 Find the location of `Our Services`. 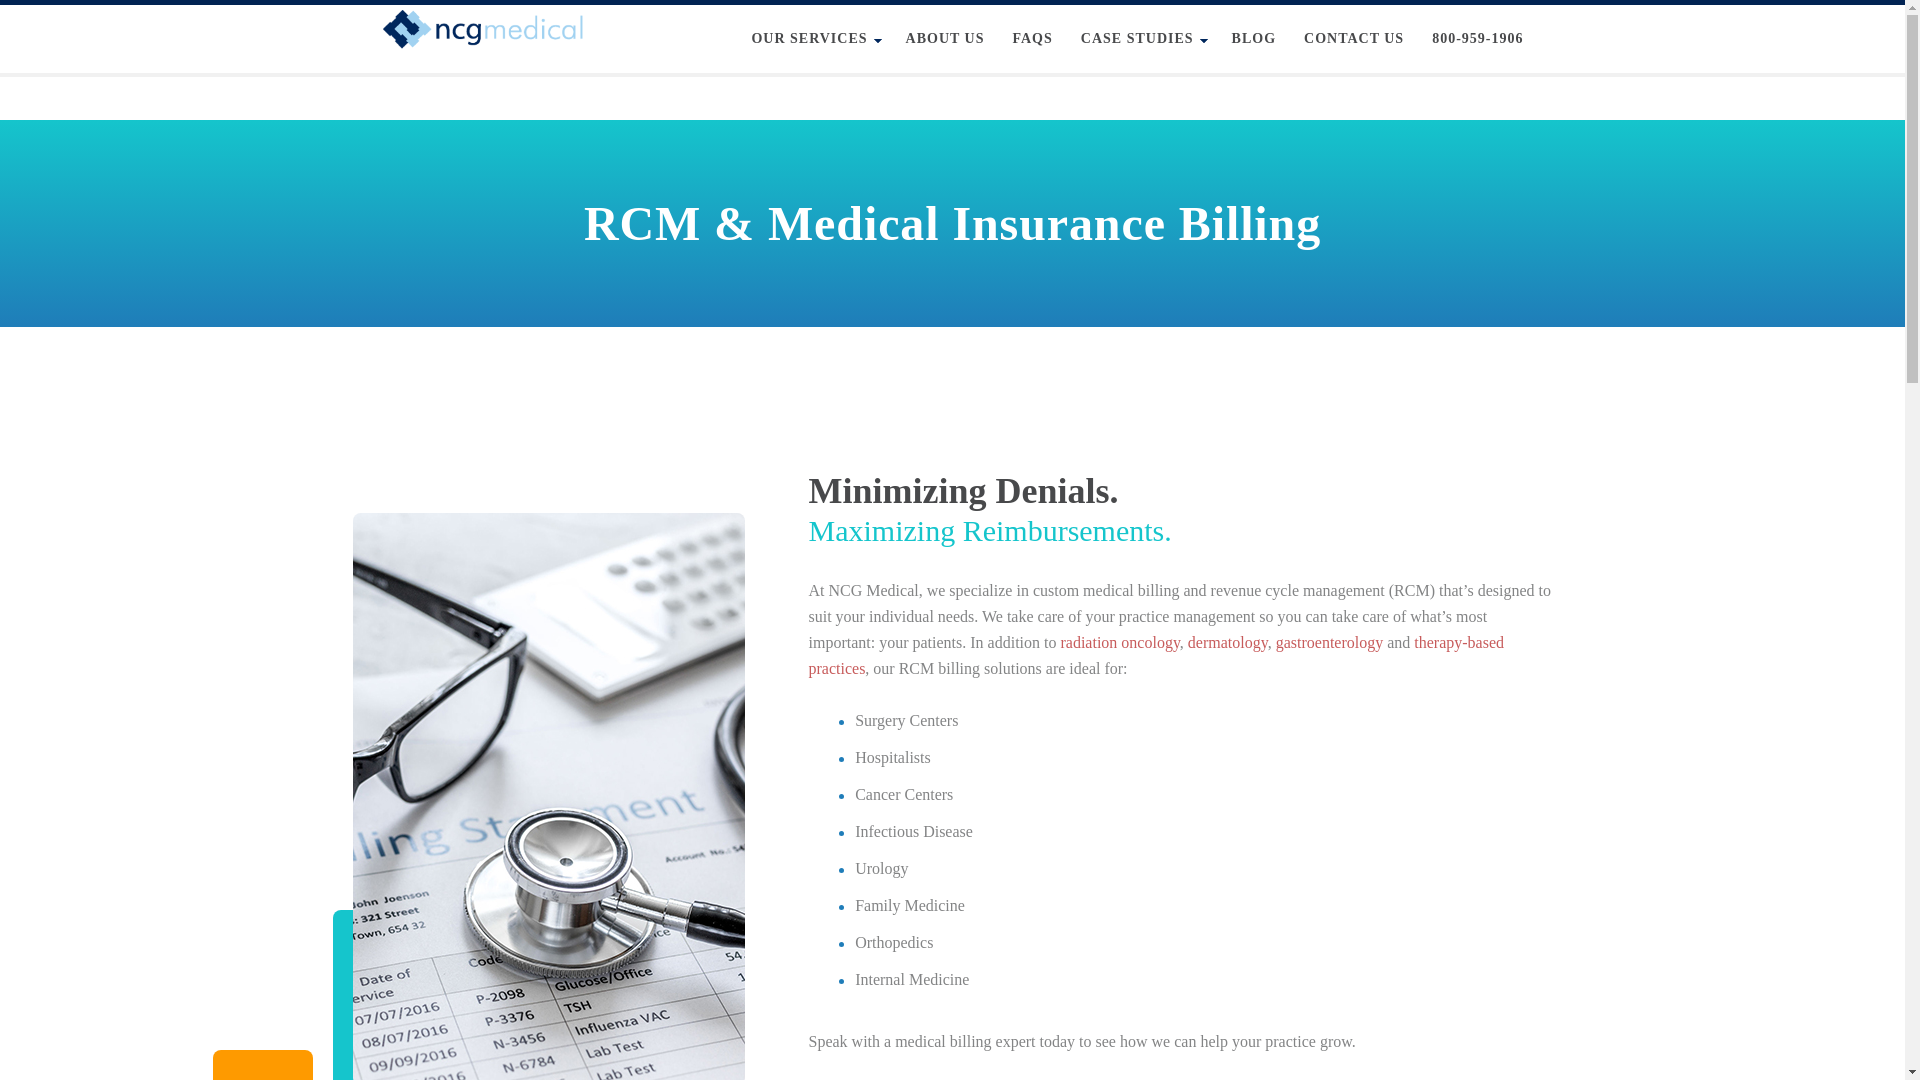

Our Services is located at coordinates (814, 40).